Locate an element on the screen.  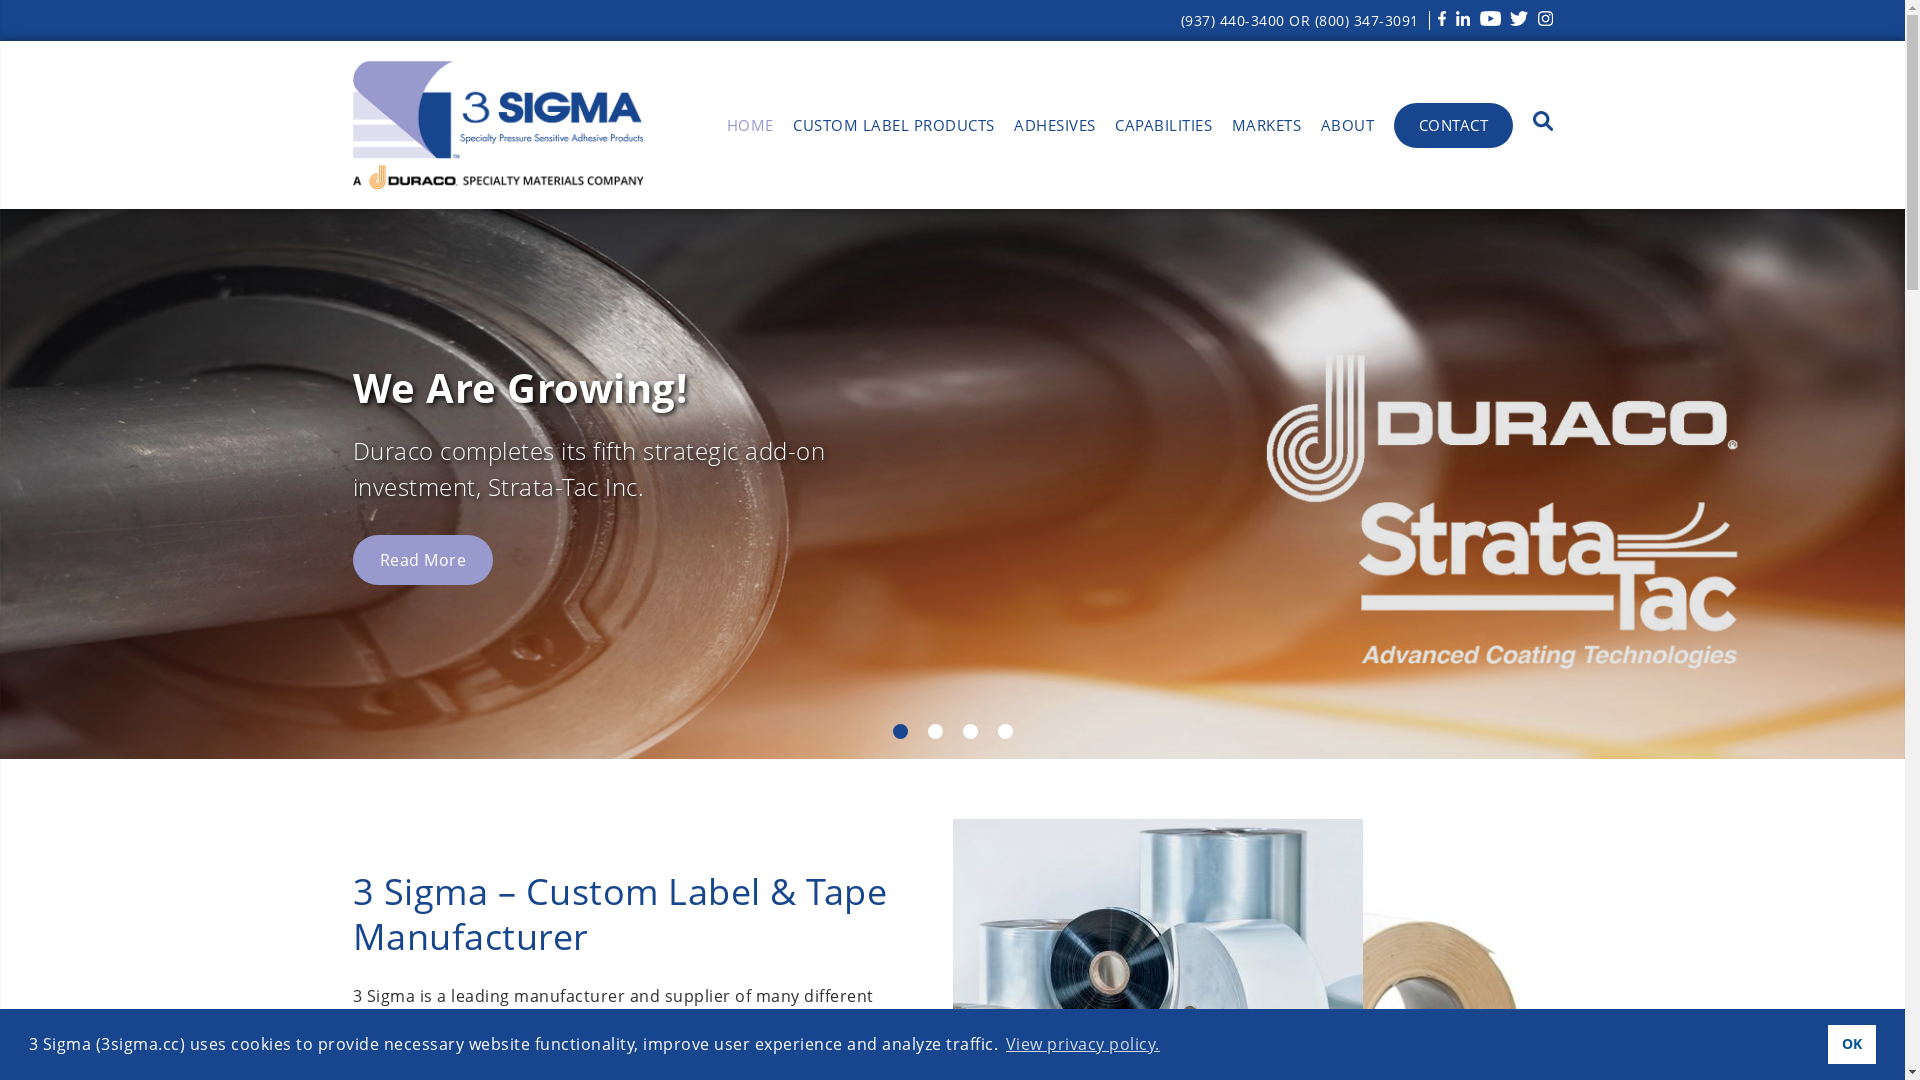
CUSTOM LABEL PRODUCTS is located at coordinates (894, 130).